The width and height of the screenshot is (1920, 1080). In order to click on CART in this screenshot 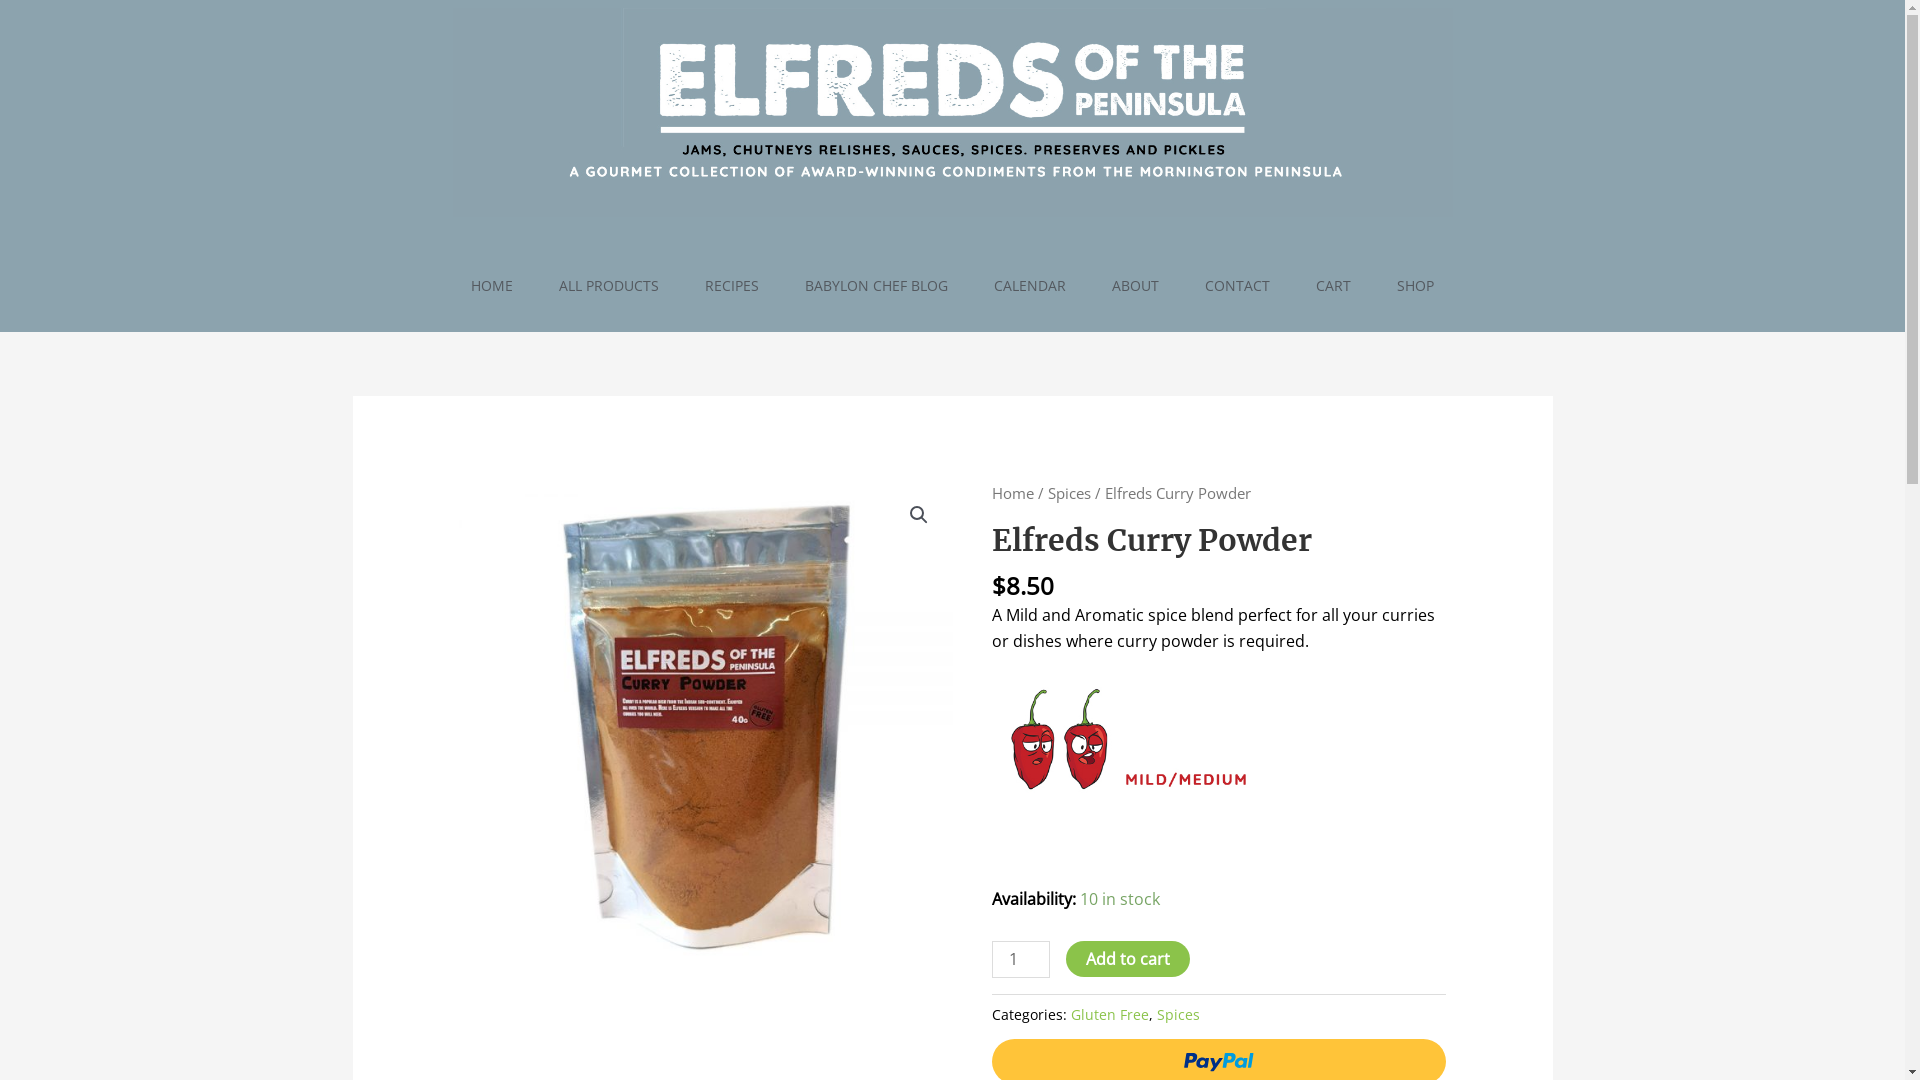, I will do `click(1334, 286)`.